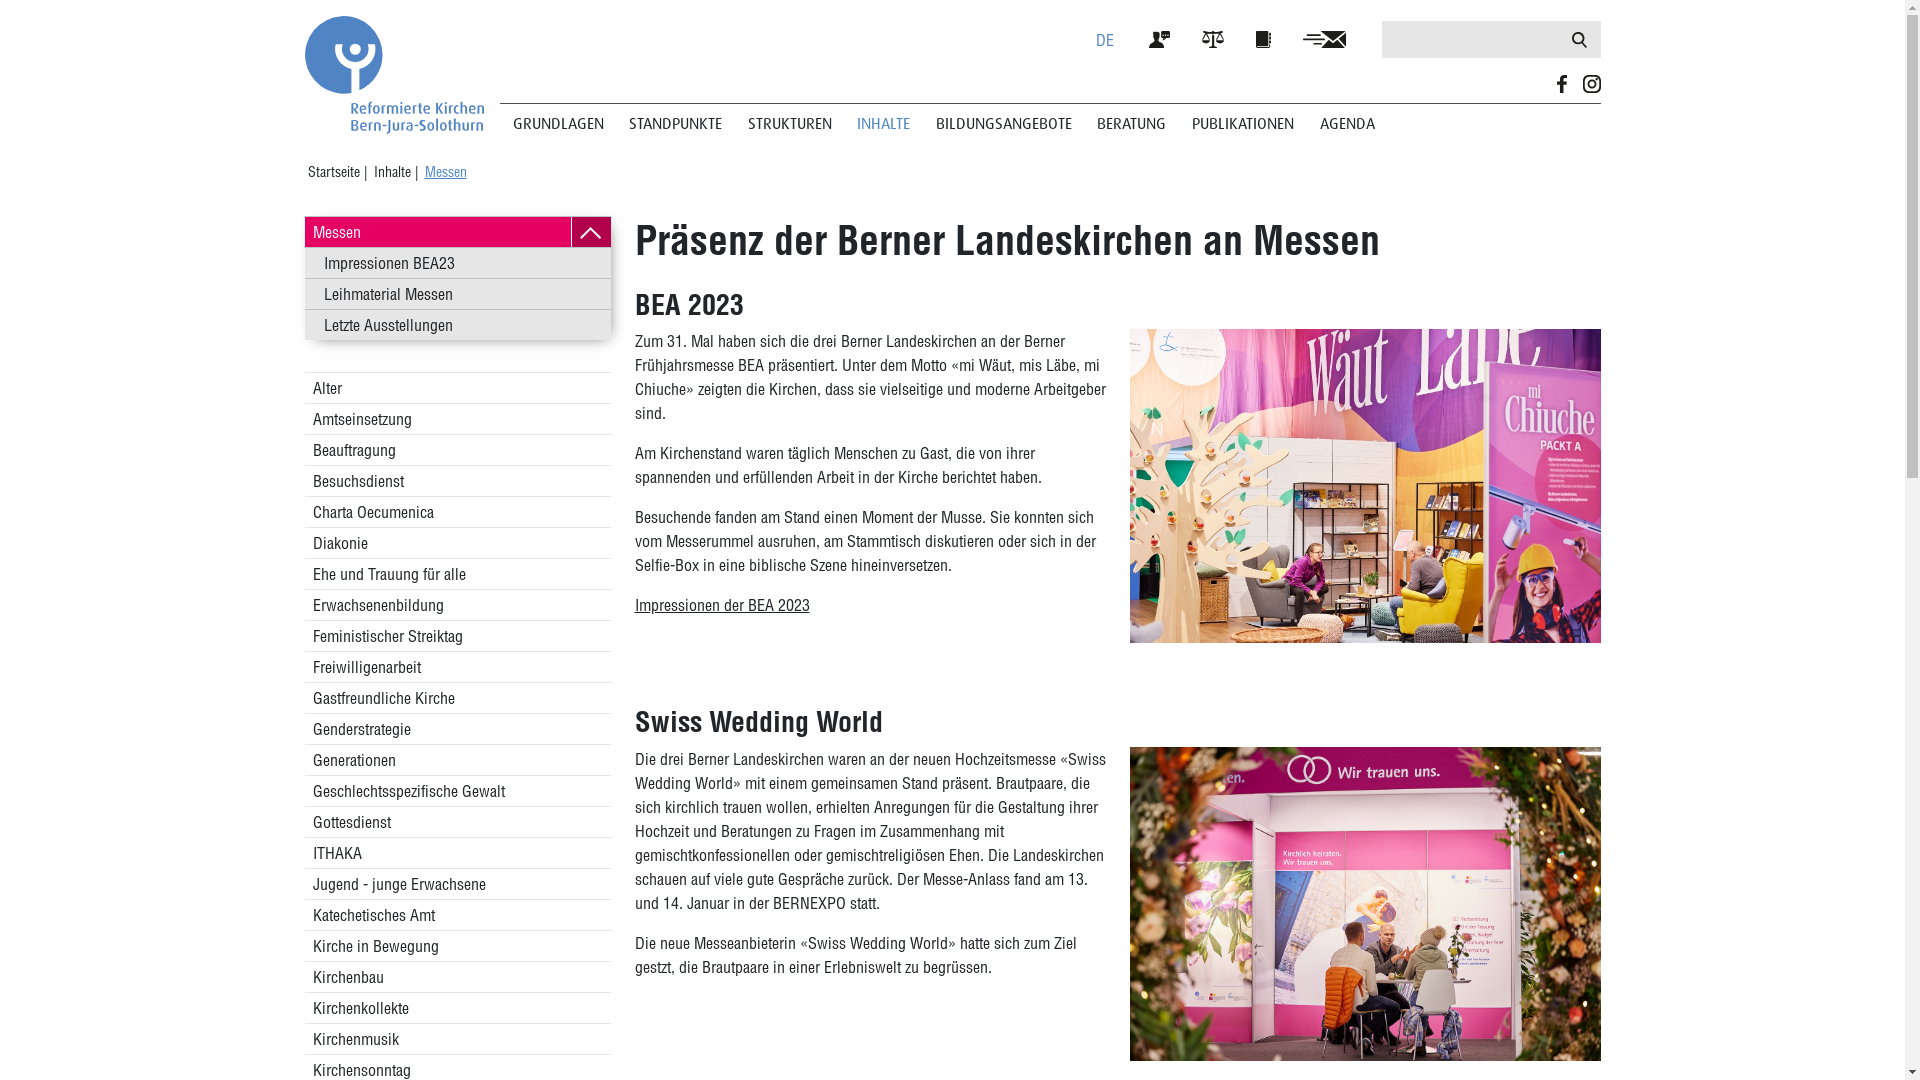  Describe the element at coordinates (790, 124) in the screenshot. I see `STRUKTUREN` at that location.